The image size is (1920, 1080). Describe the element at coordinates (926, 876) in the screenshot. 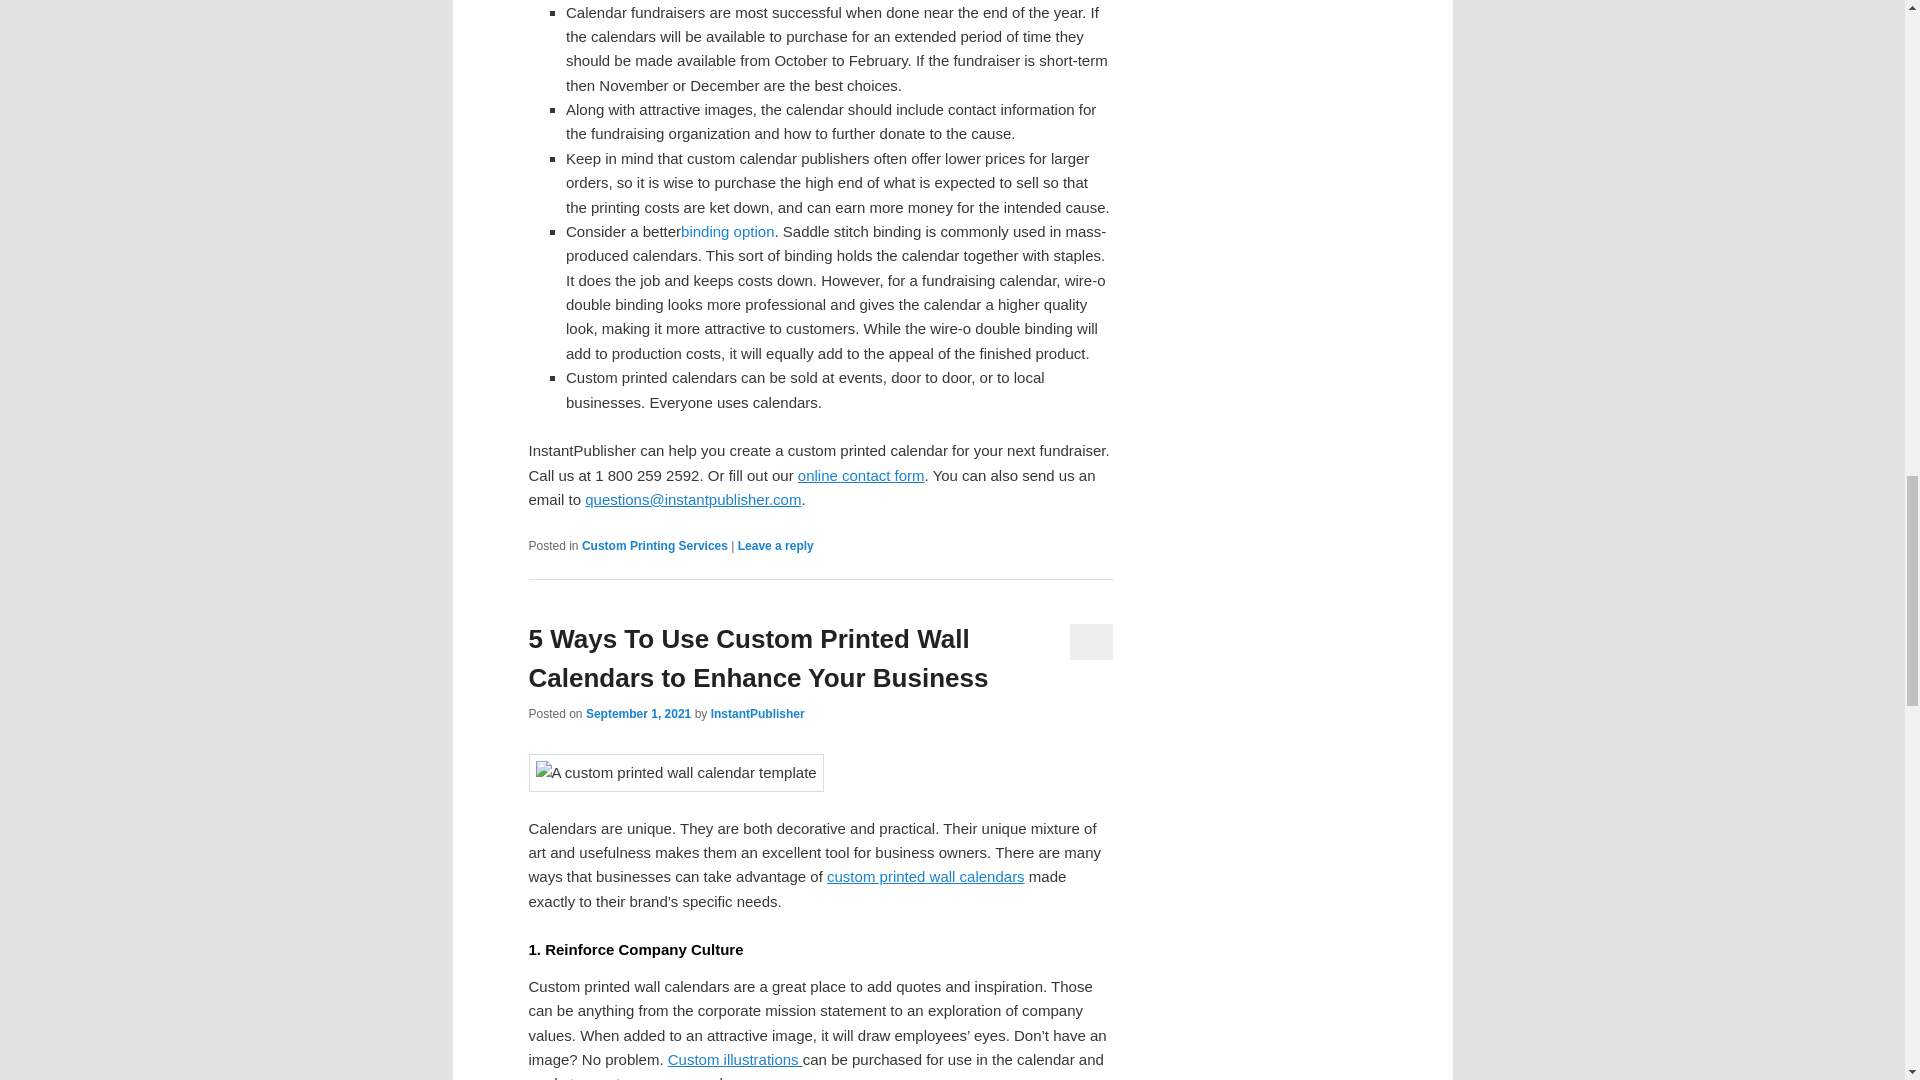

I see `custom printed wall calendars` at that location.